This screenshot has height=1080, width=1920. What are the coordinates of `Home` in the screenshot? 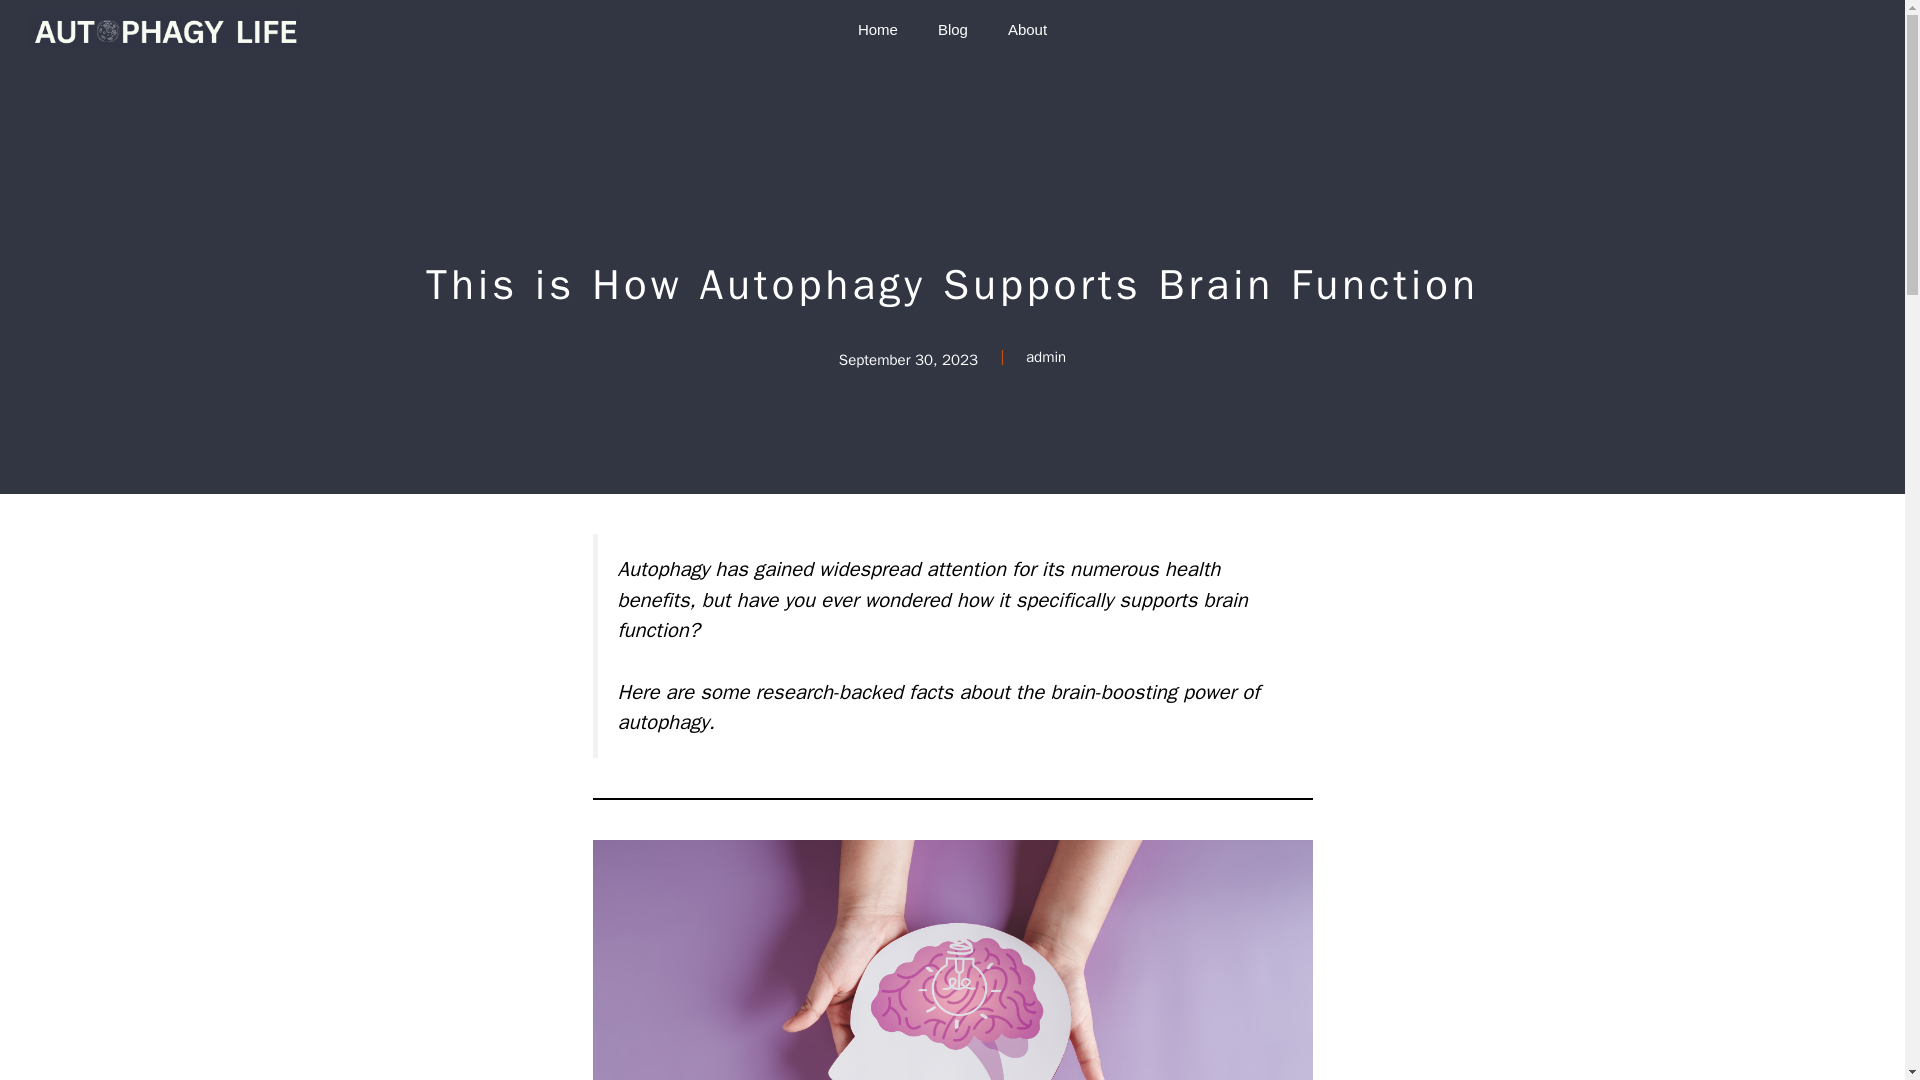 It's located at (877, 30).